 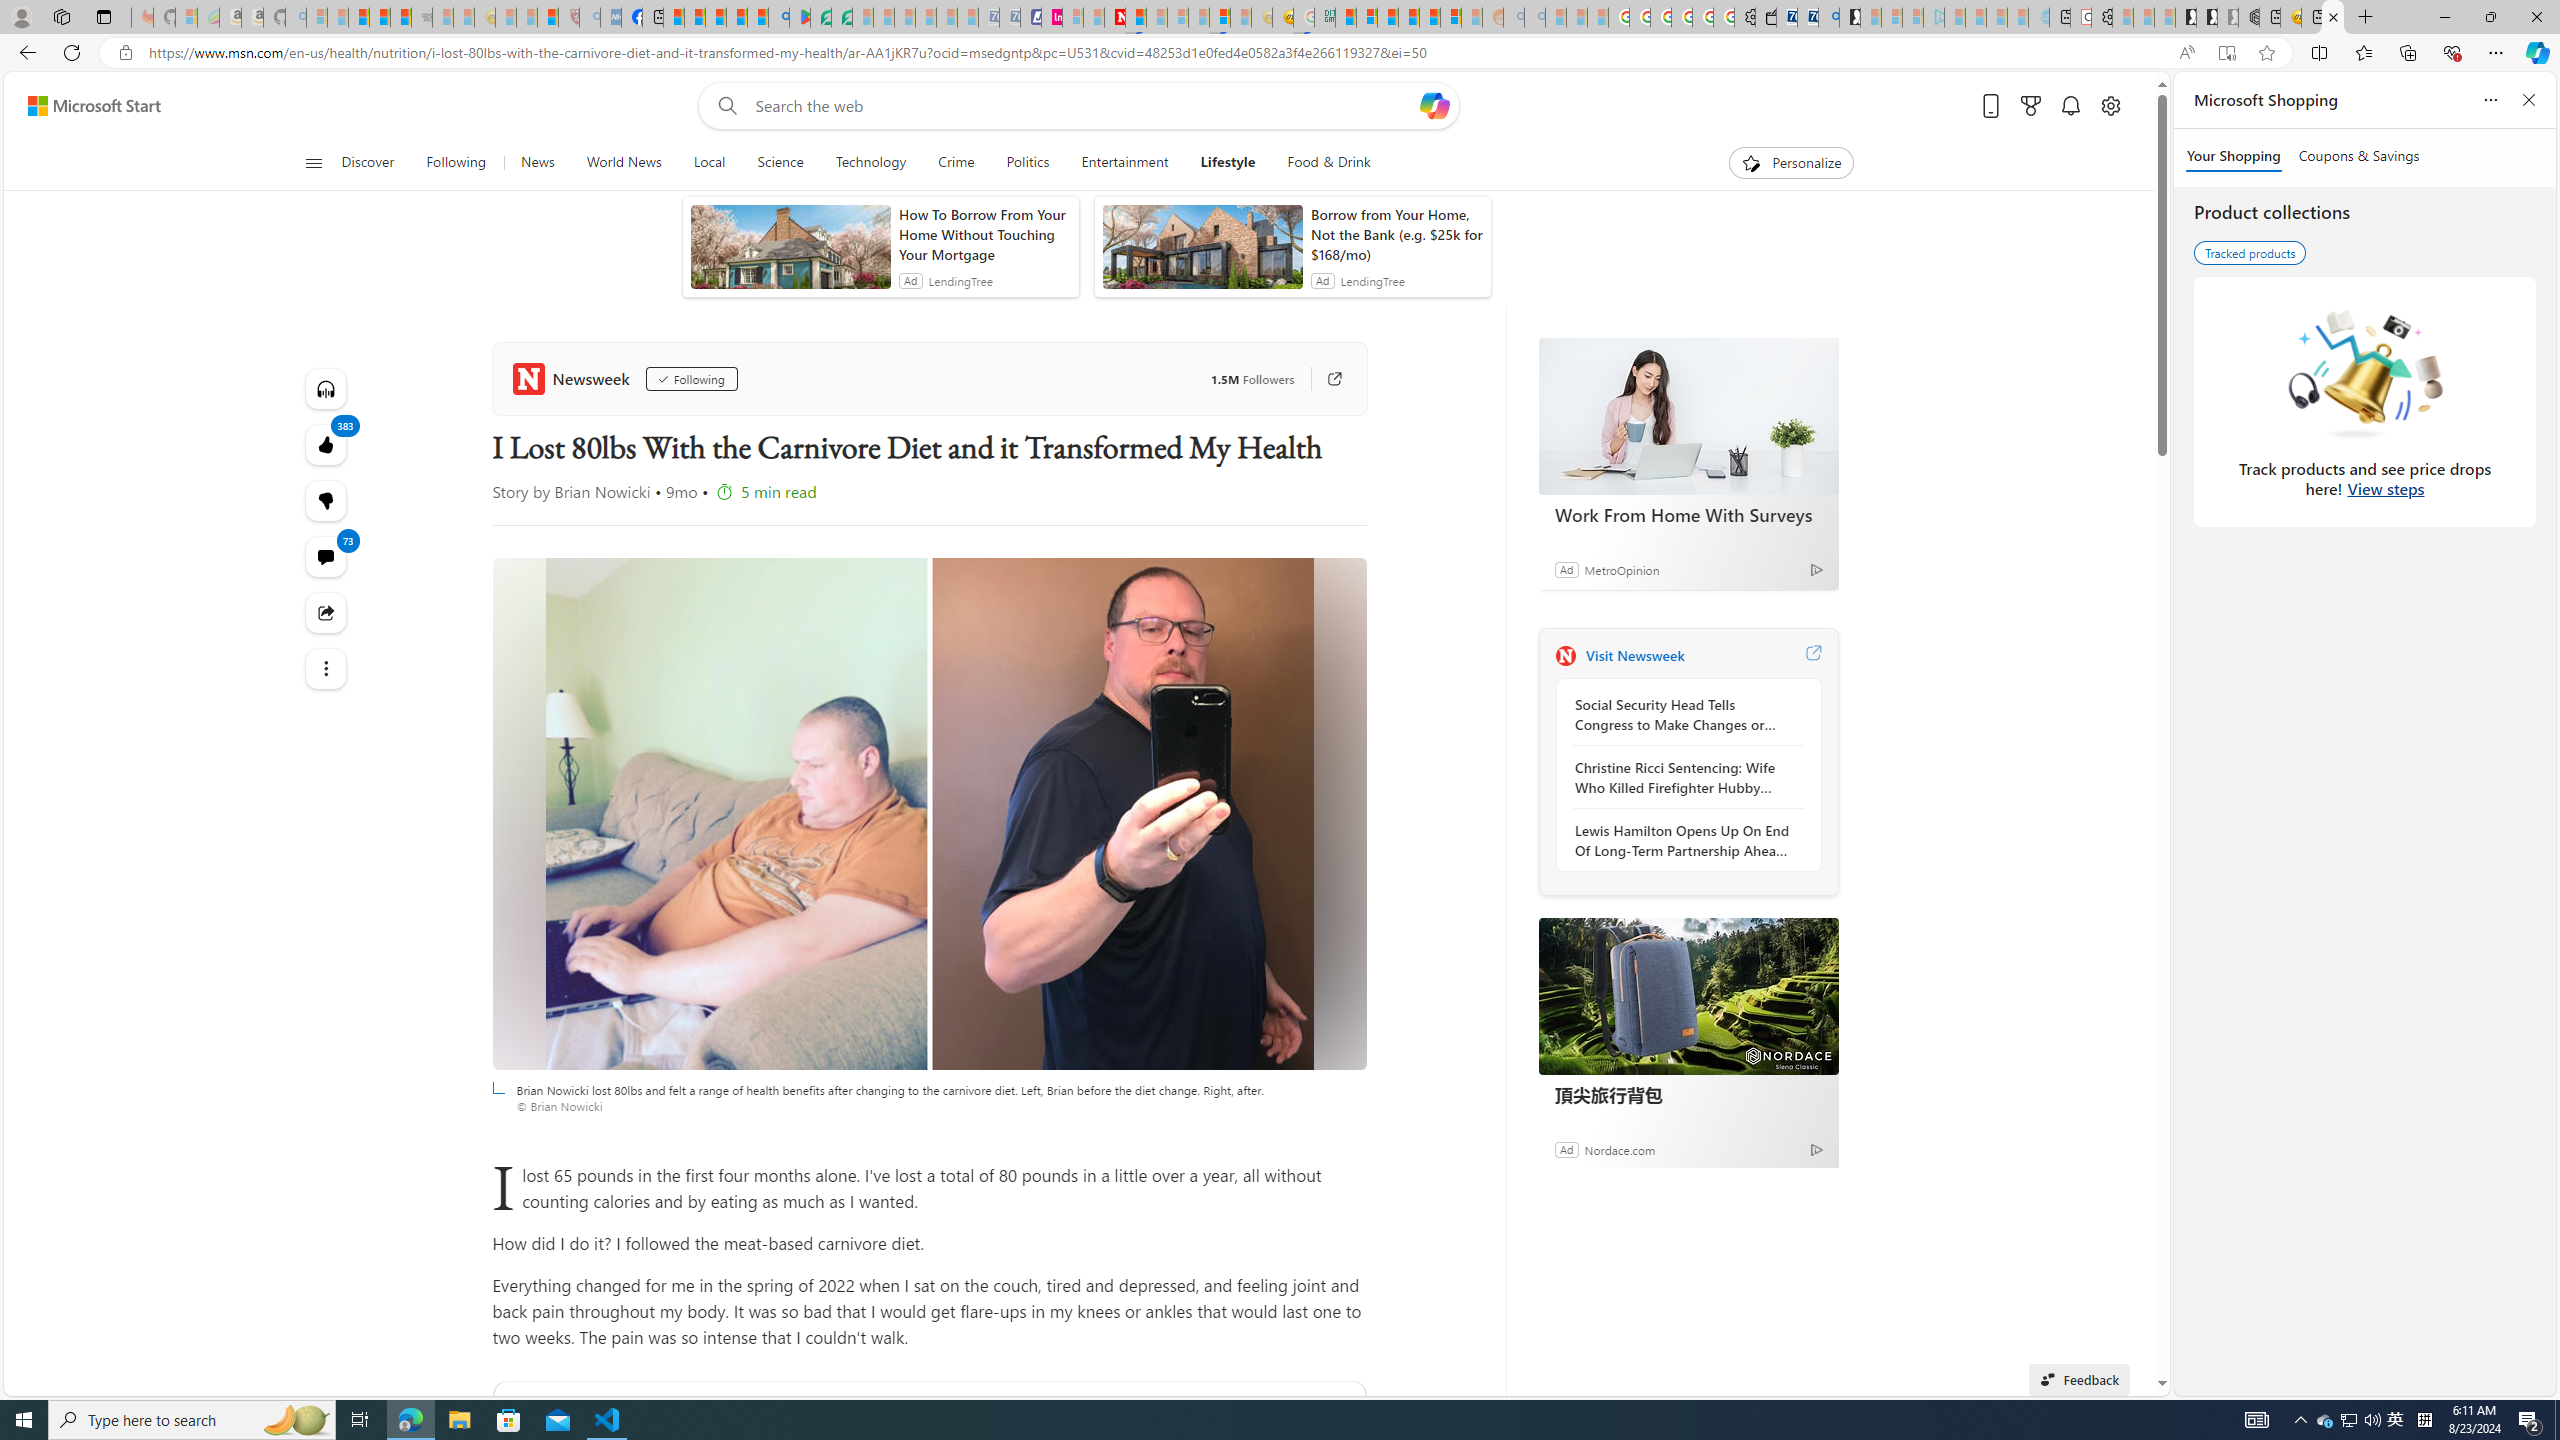 I want to click on Entertainment, so click(x=1124, y=163).